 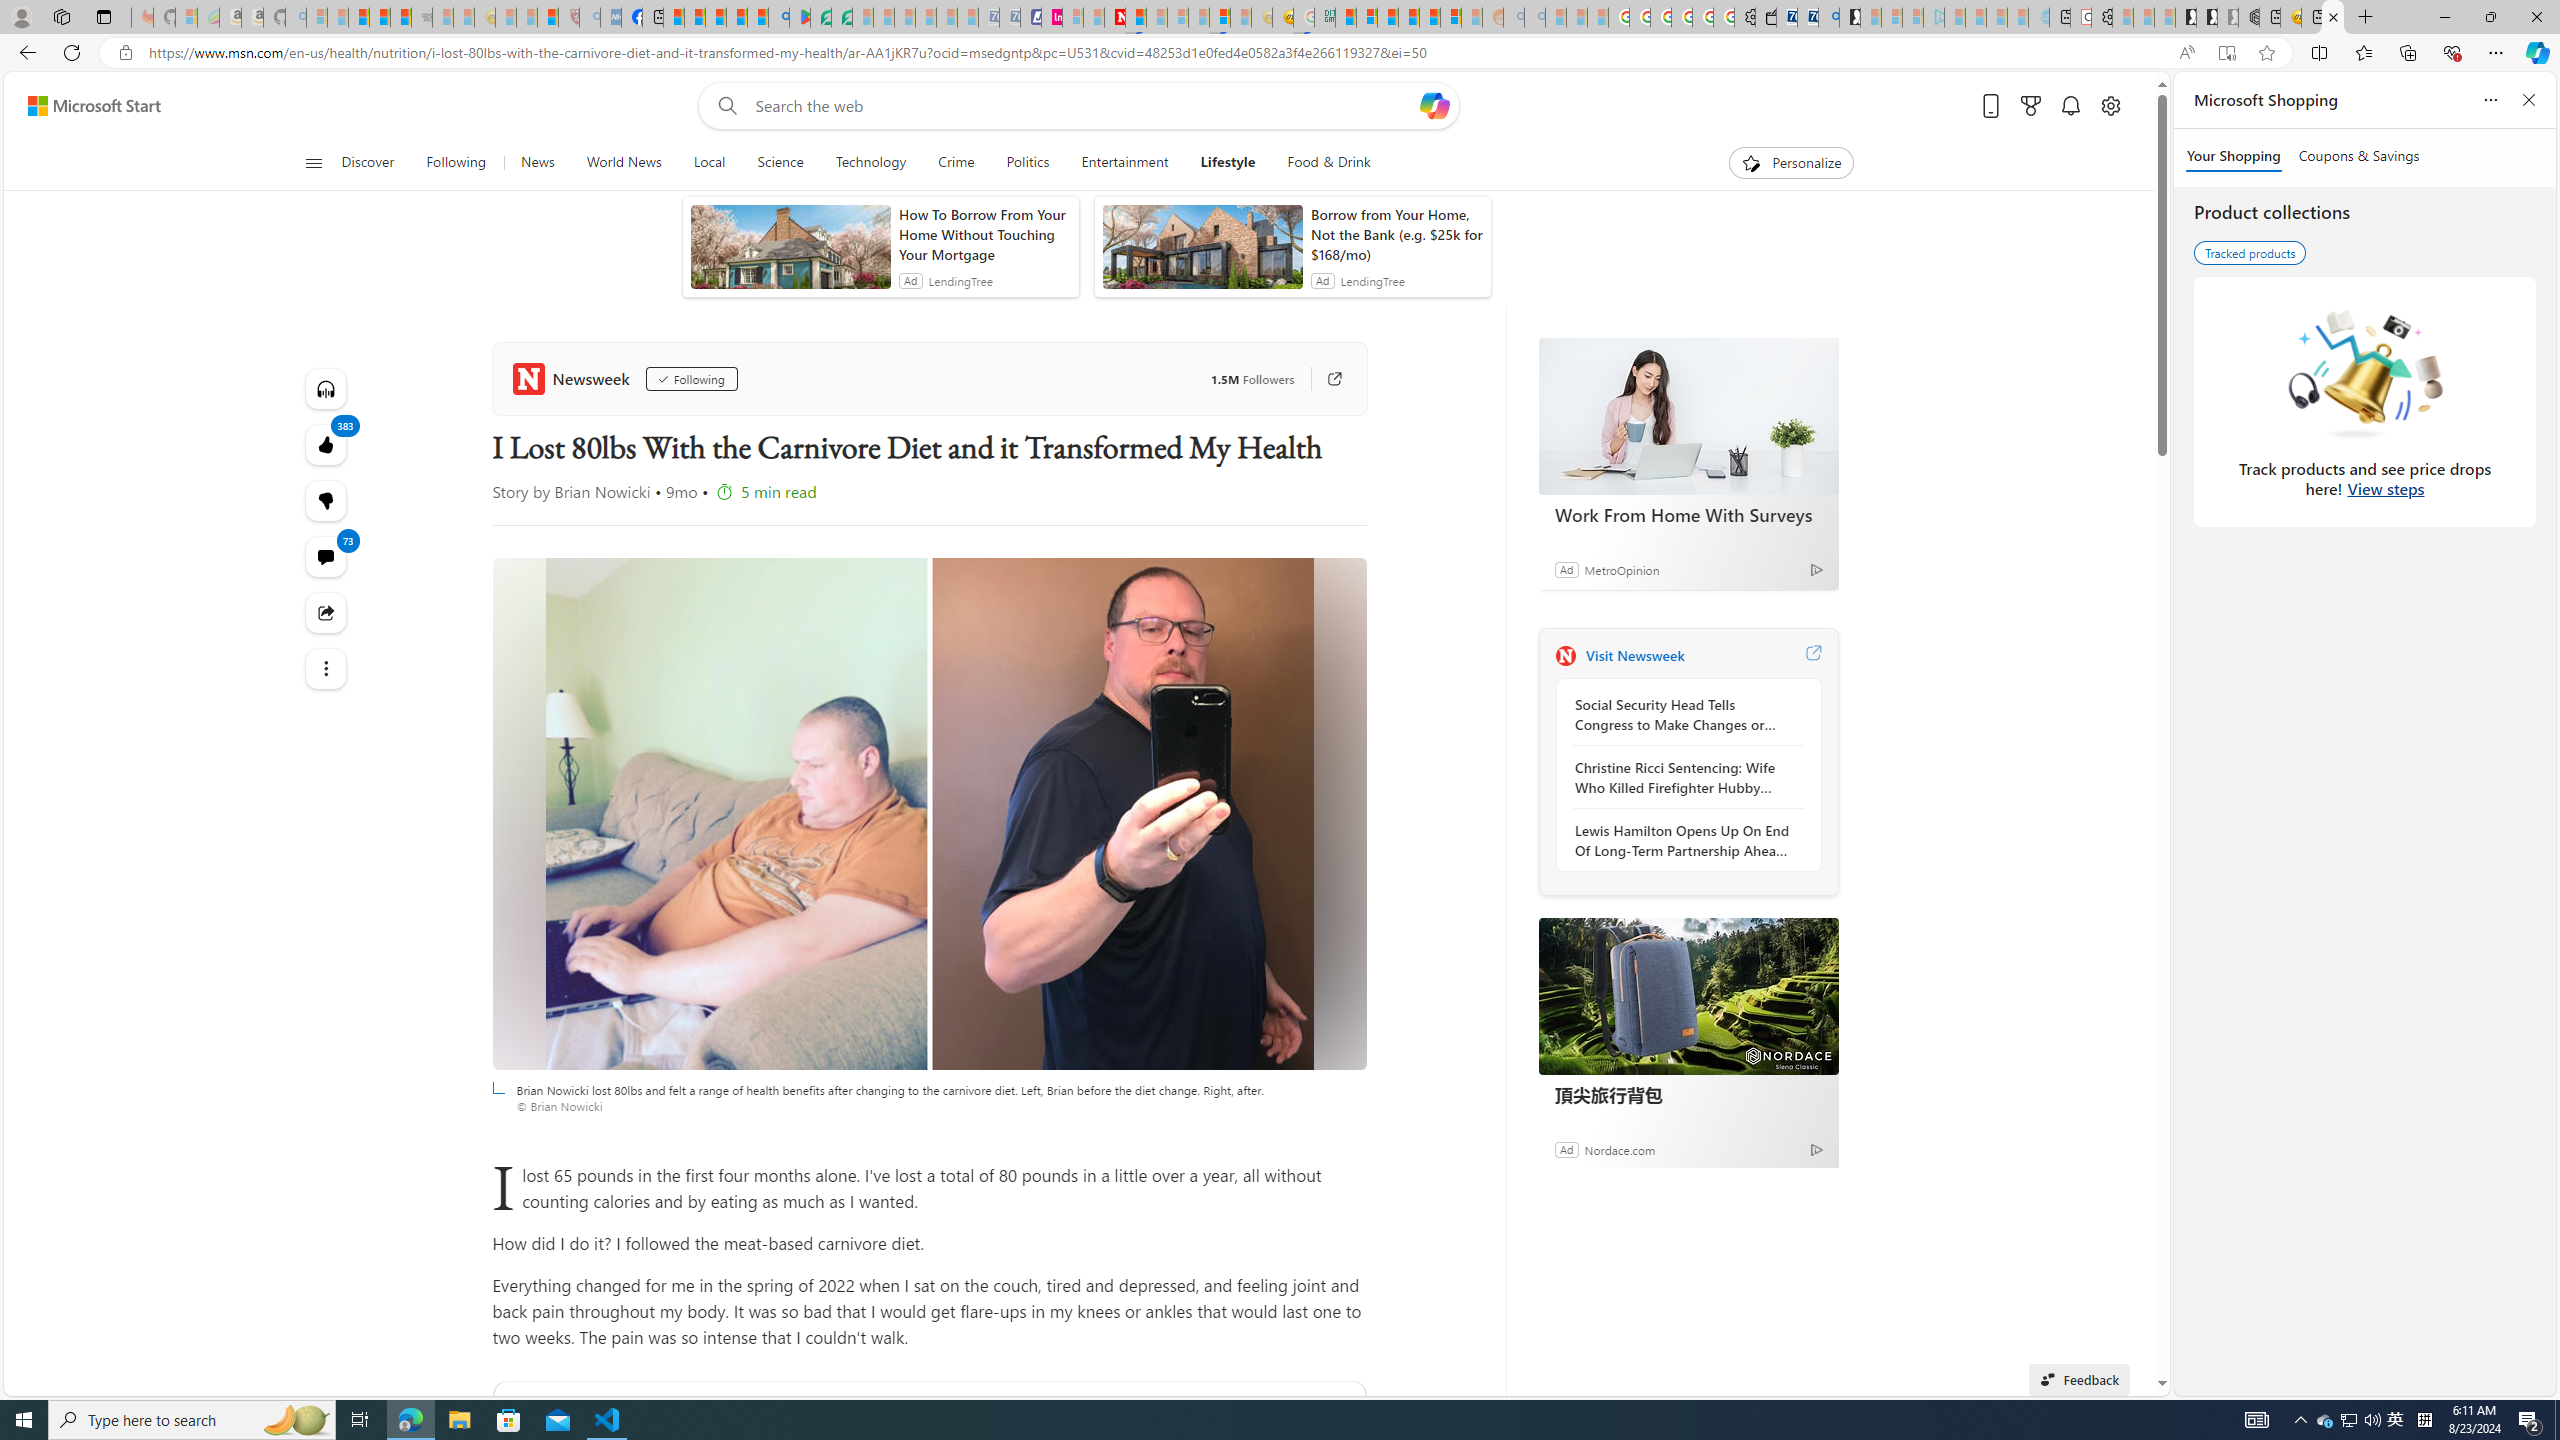 I want to click on Entertainment, so click(x=1124, y=163).